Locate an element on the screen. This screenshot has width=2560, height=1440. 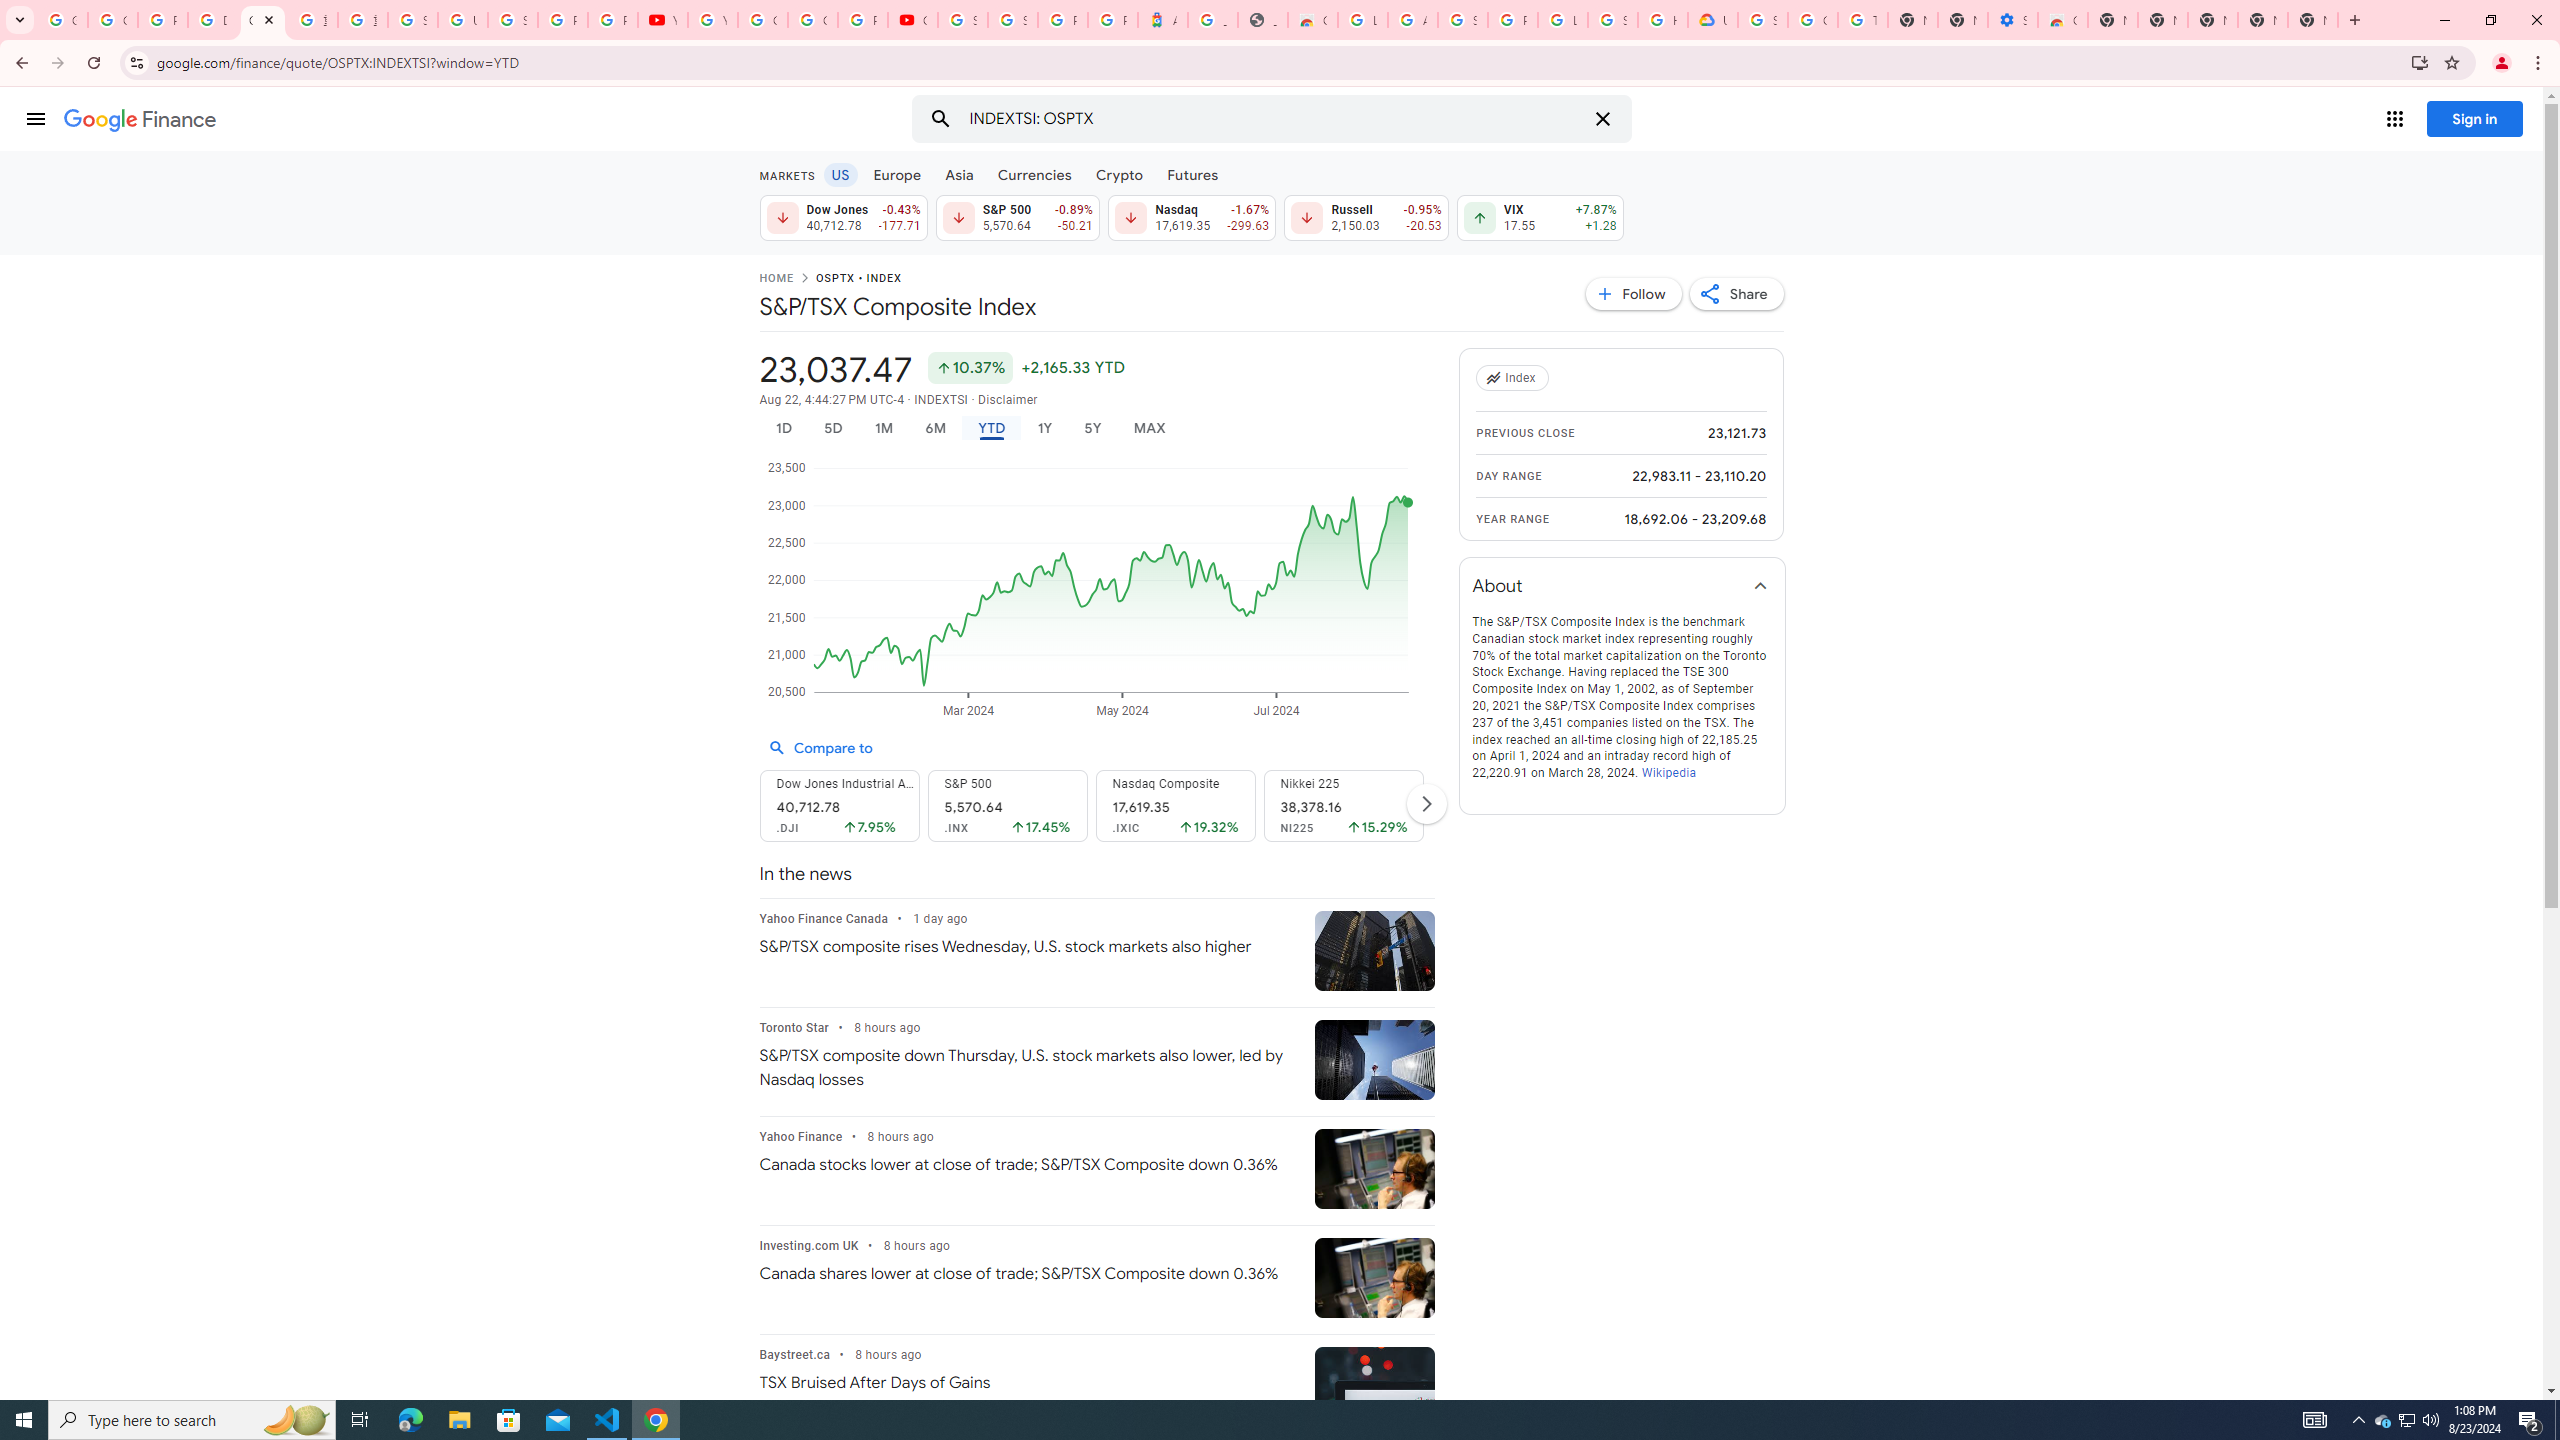
Settings - Accessibility is located at coordinates (2013, 20).